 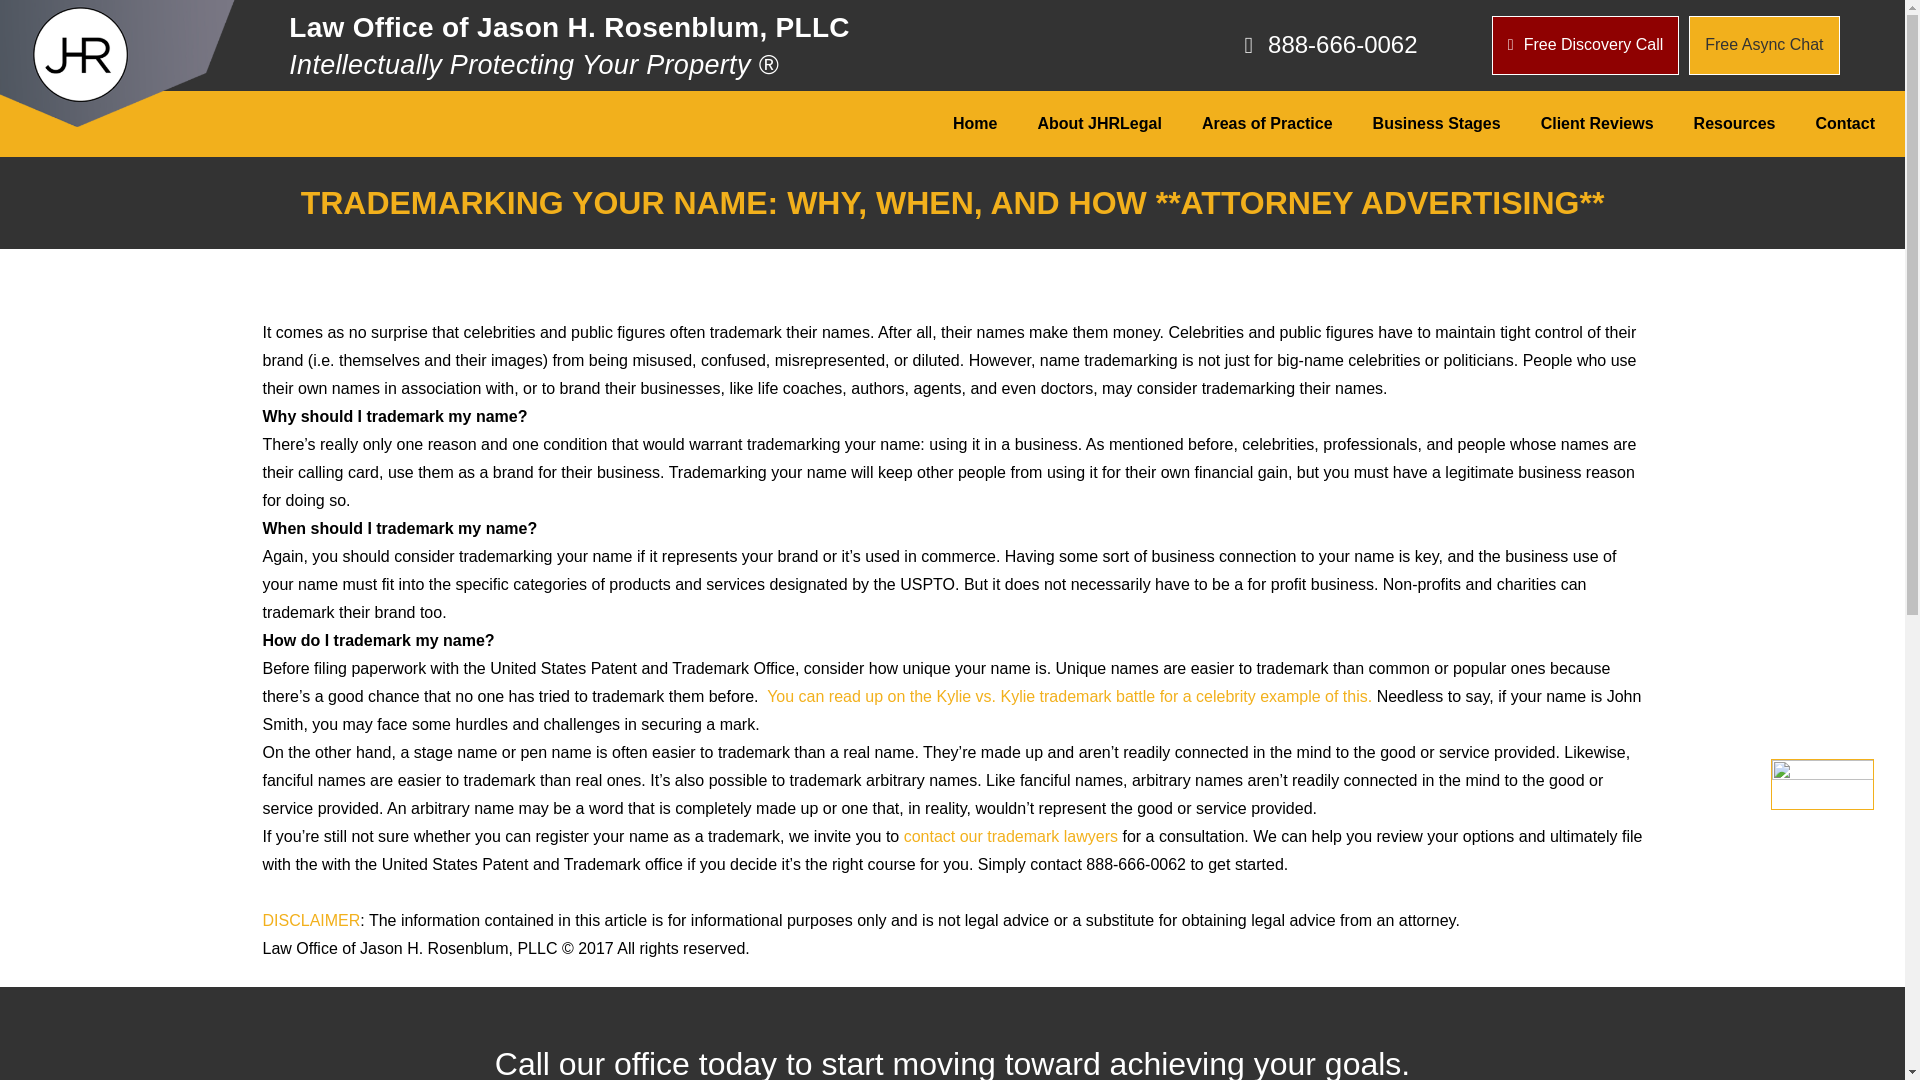 I want to click on About JHRLegal, so click(x=1098, y=124).